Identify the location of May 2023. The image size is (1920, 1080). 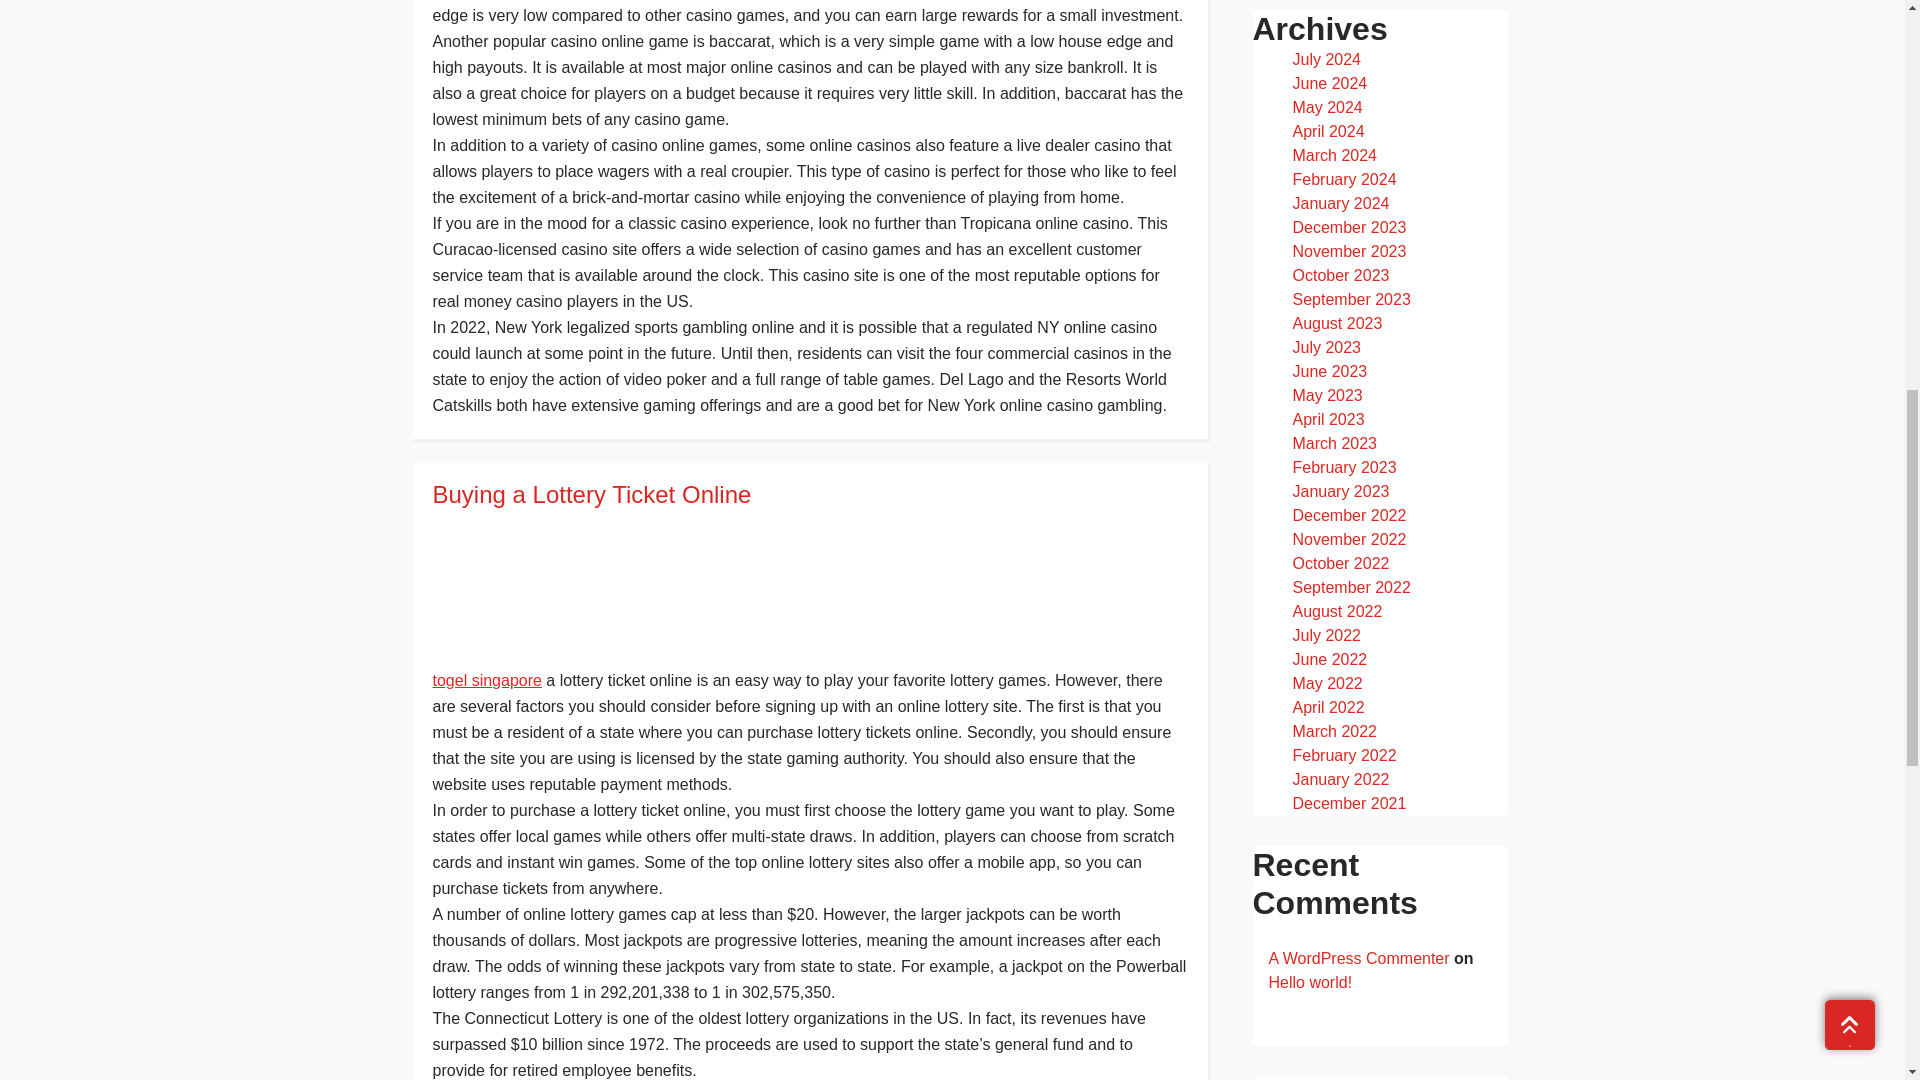
(1326, 394).